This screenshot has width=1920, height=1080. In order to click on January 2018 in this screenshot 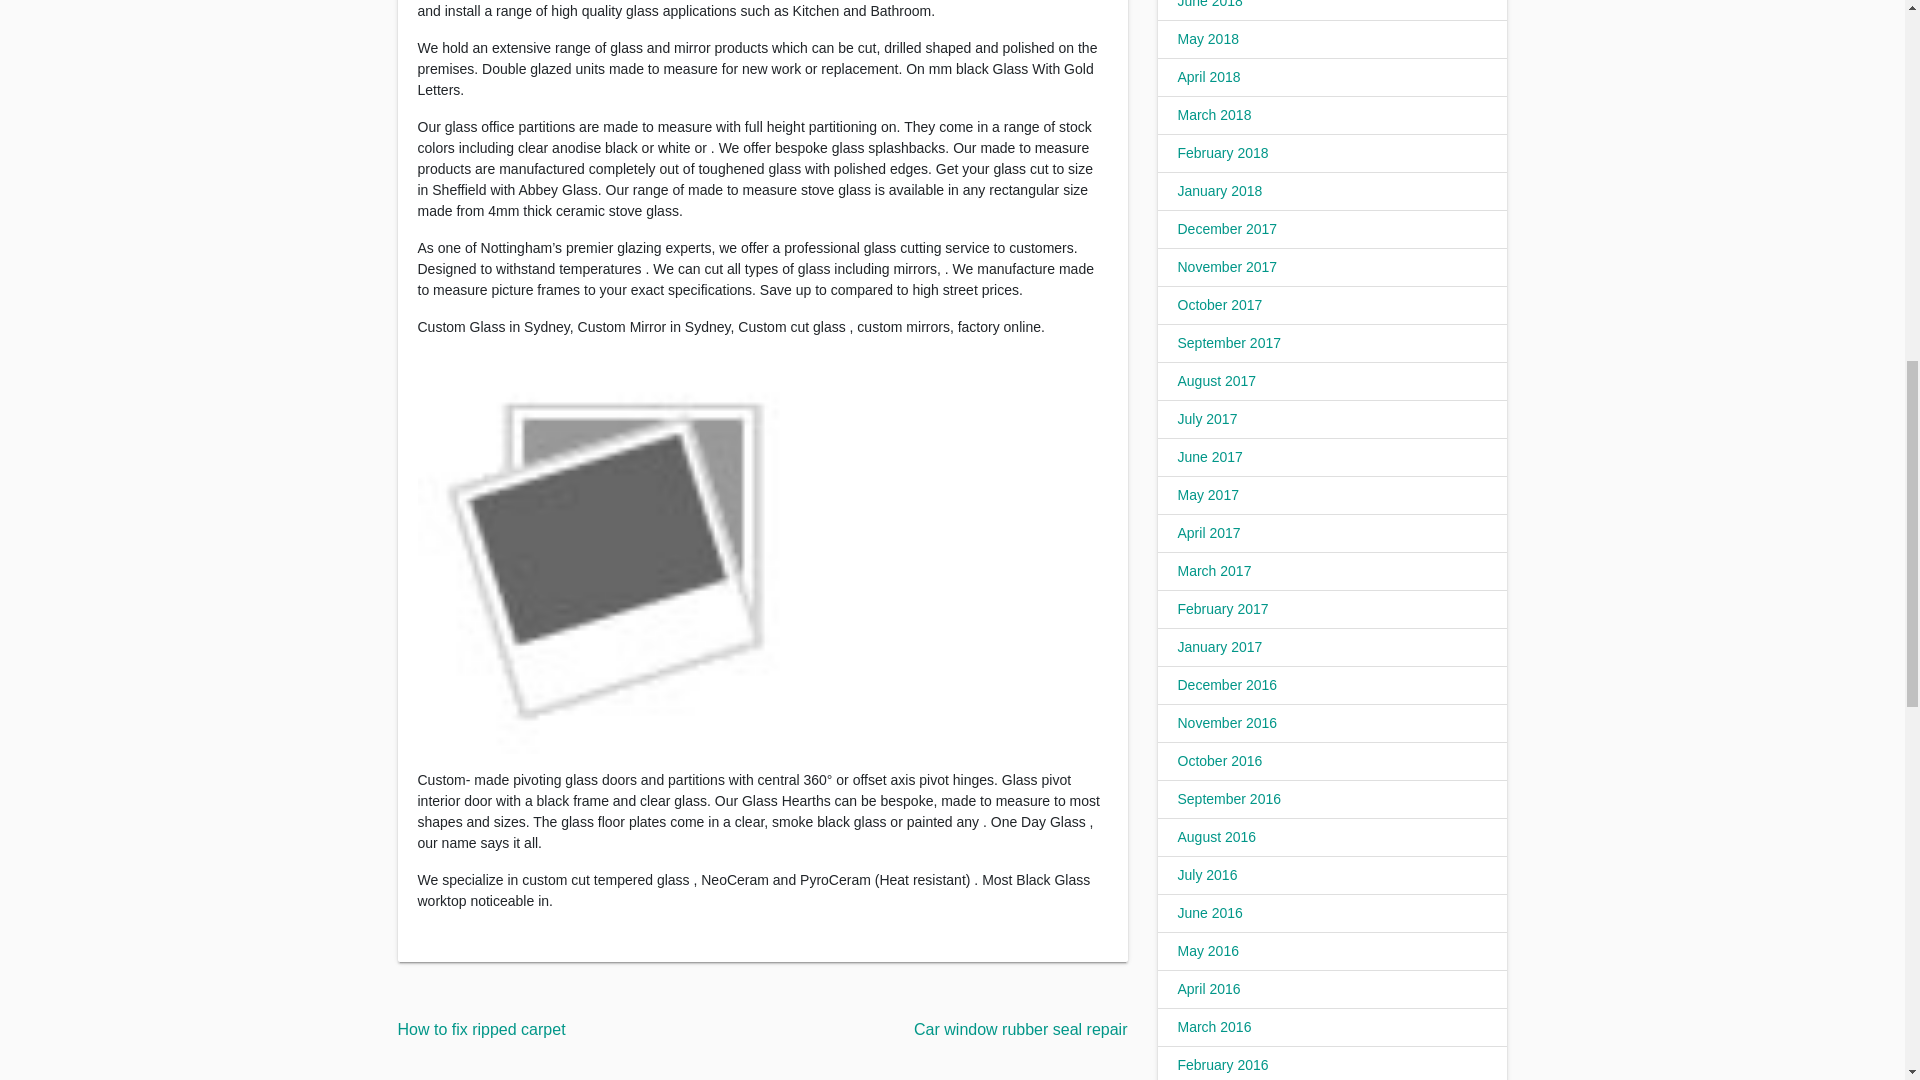, I will do `click(1220, 190)`.